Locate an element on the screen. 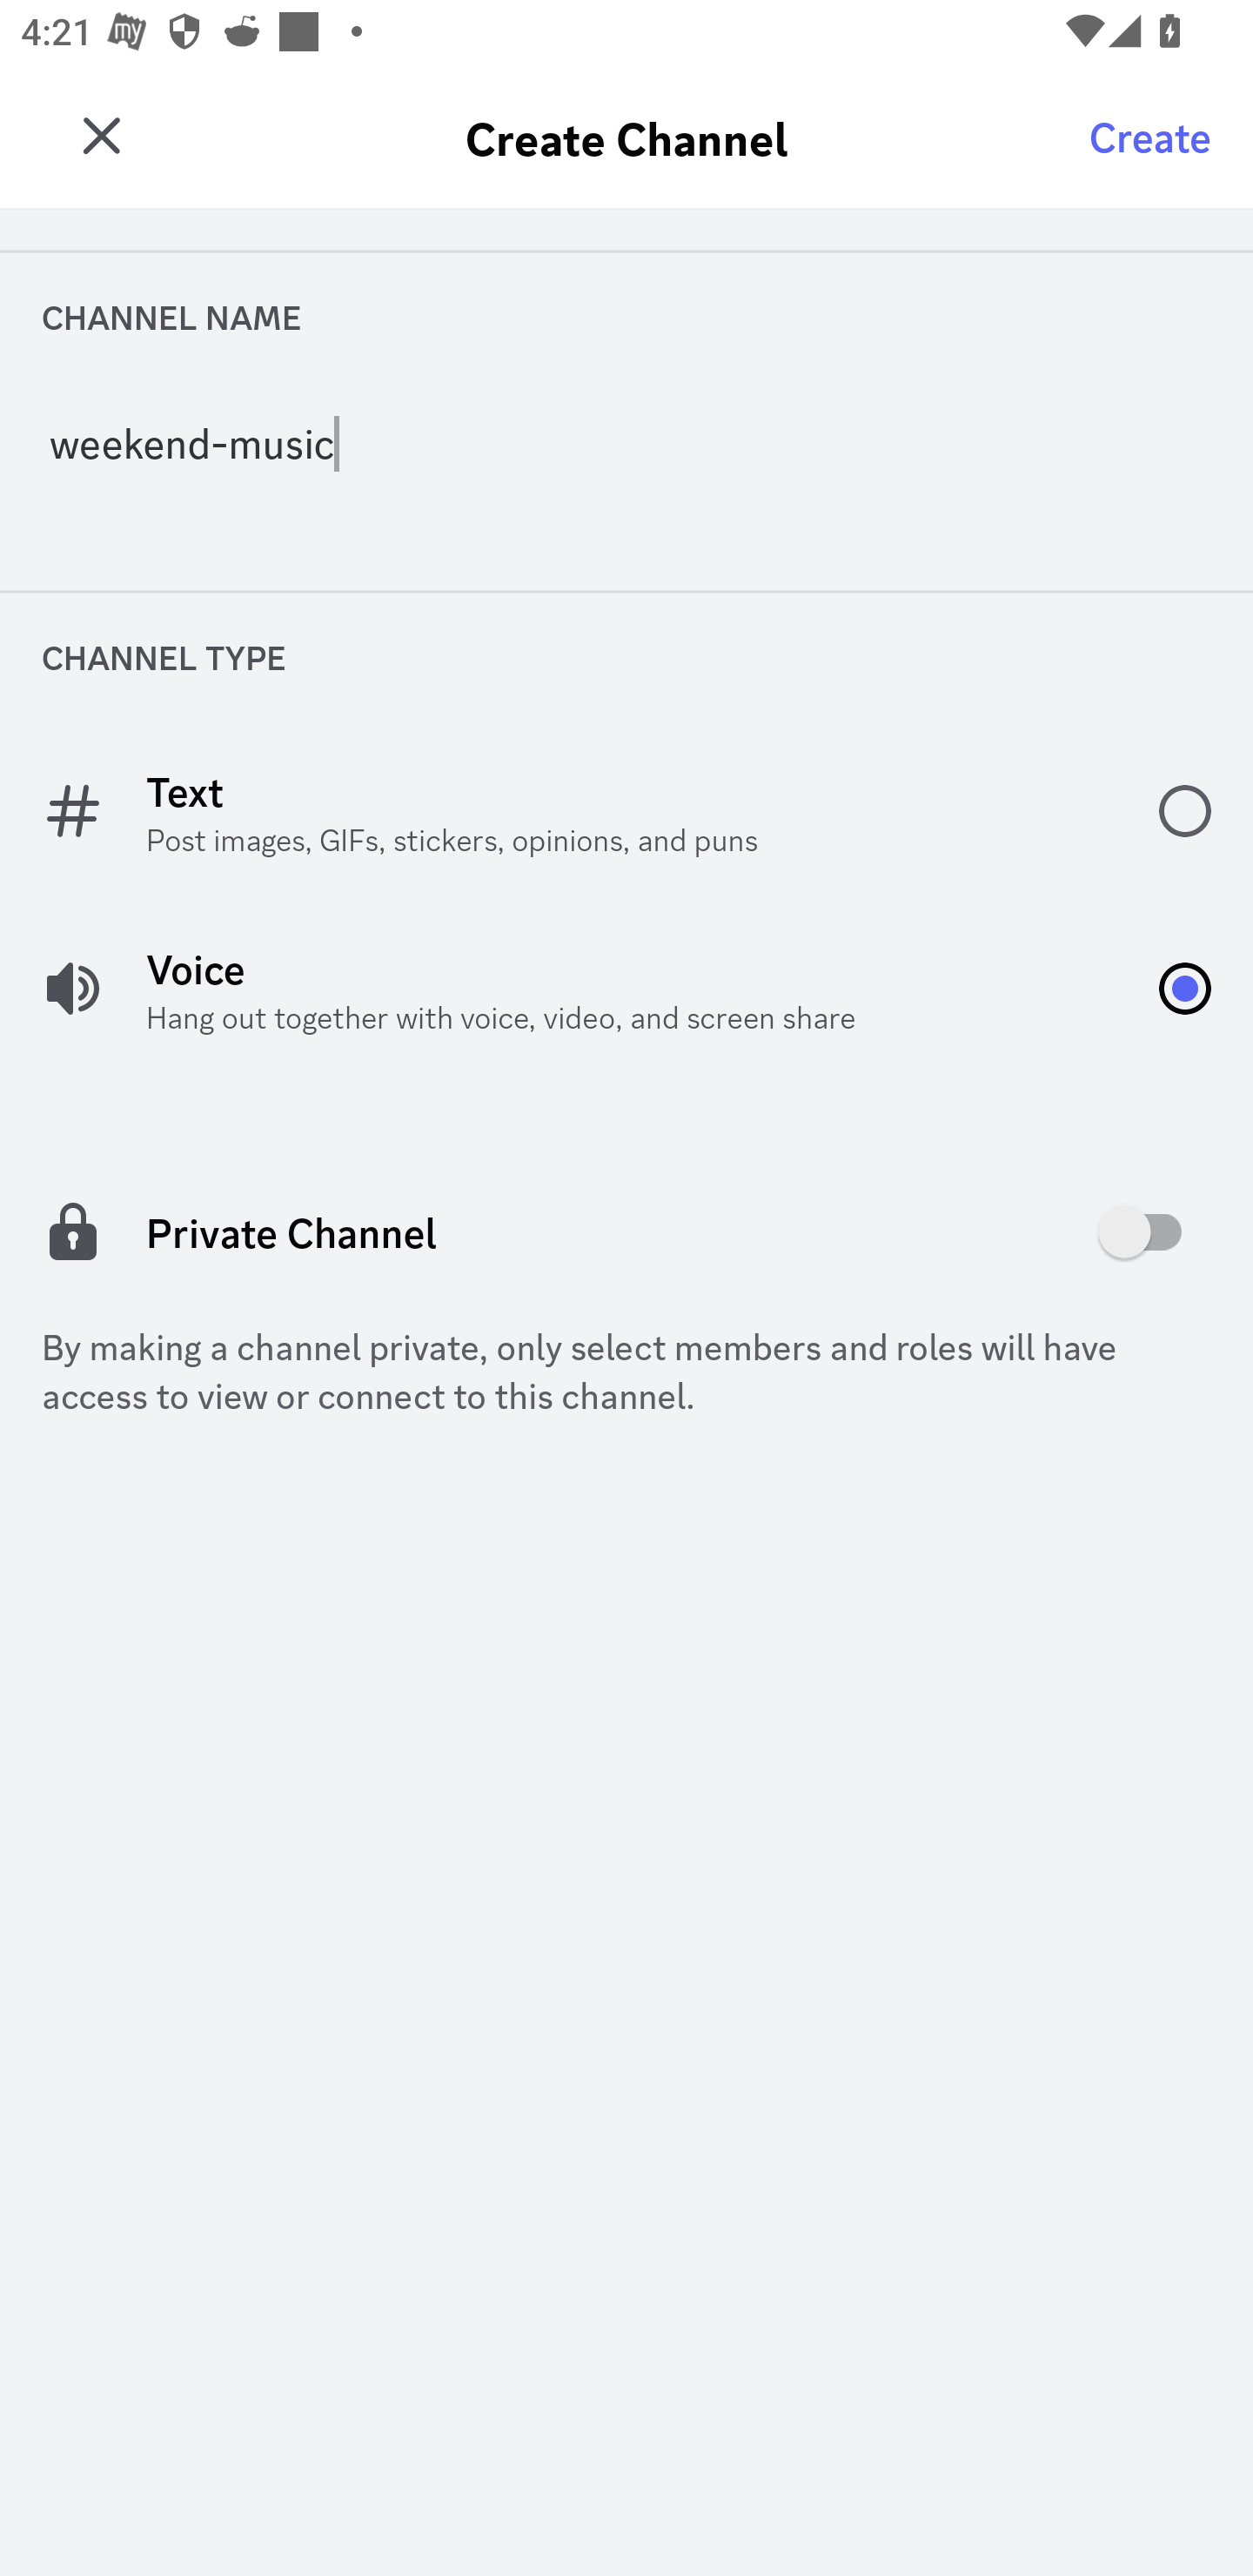 This screenshot has width=1253, height=2576. Friends (server) Friends (server) Friends Friends is located at coordinates (679, 138).